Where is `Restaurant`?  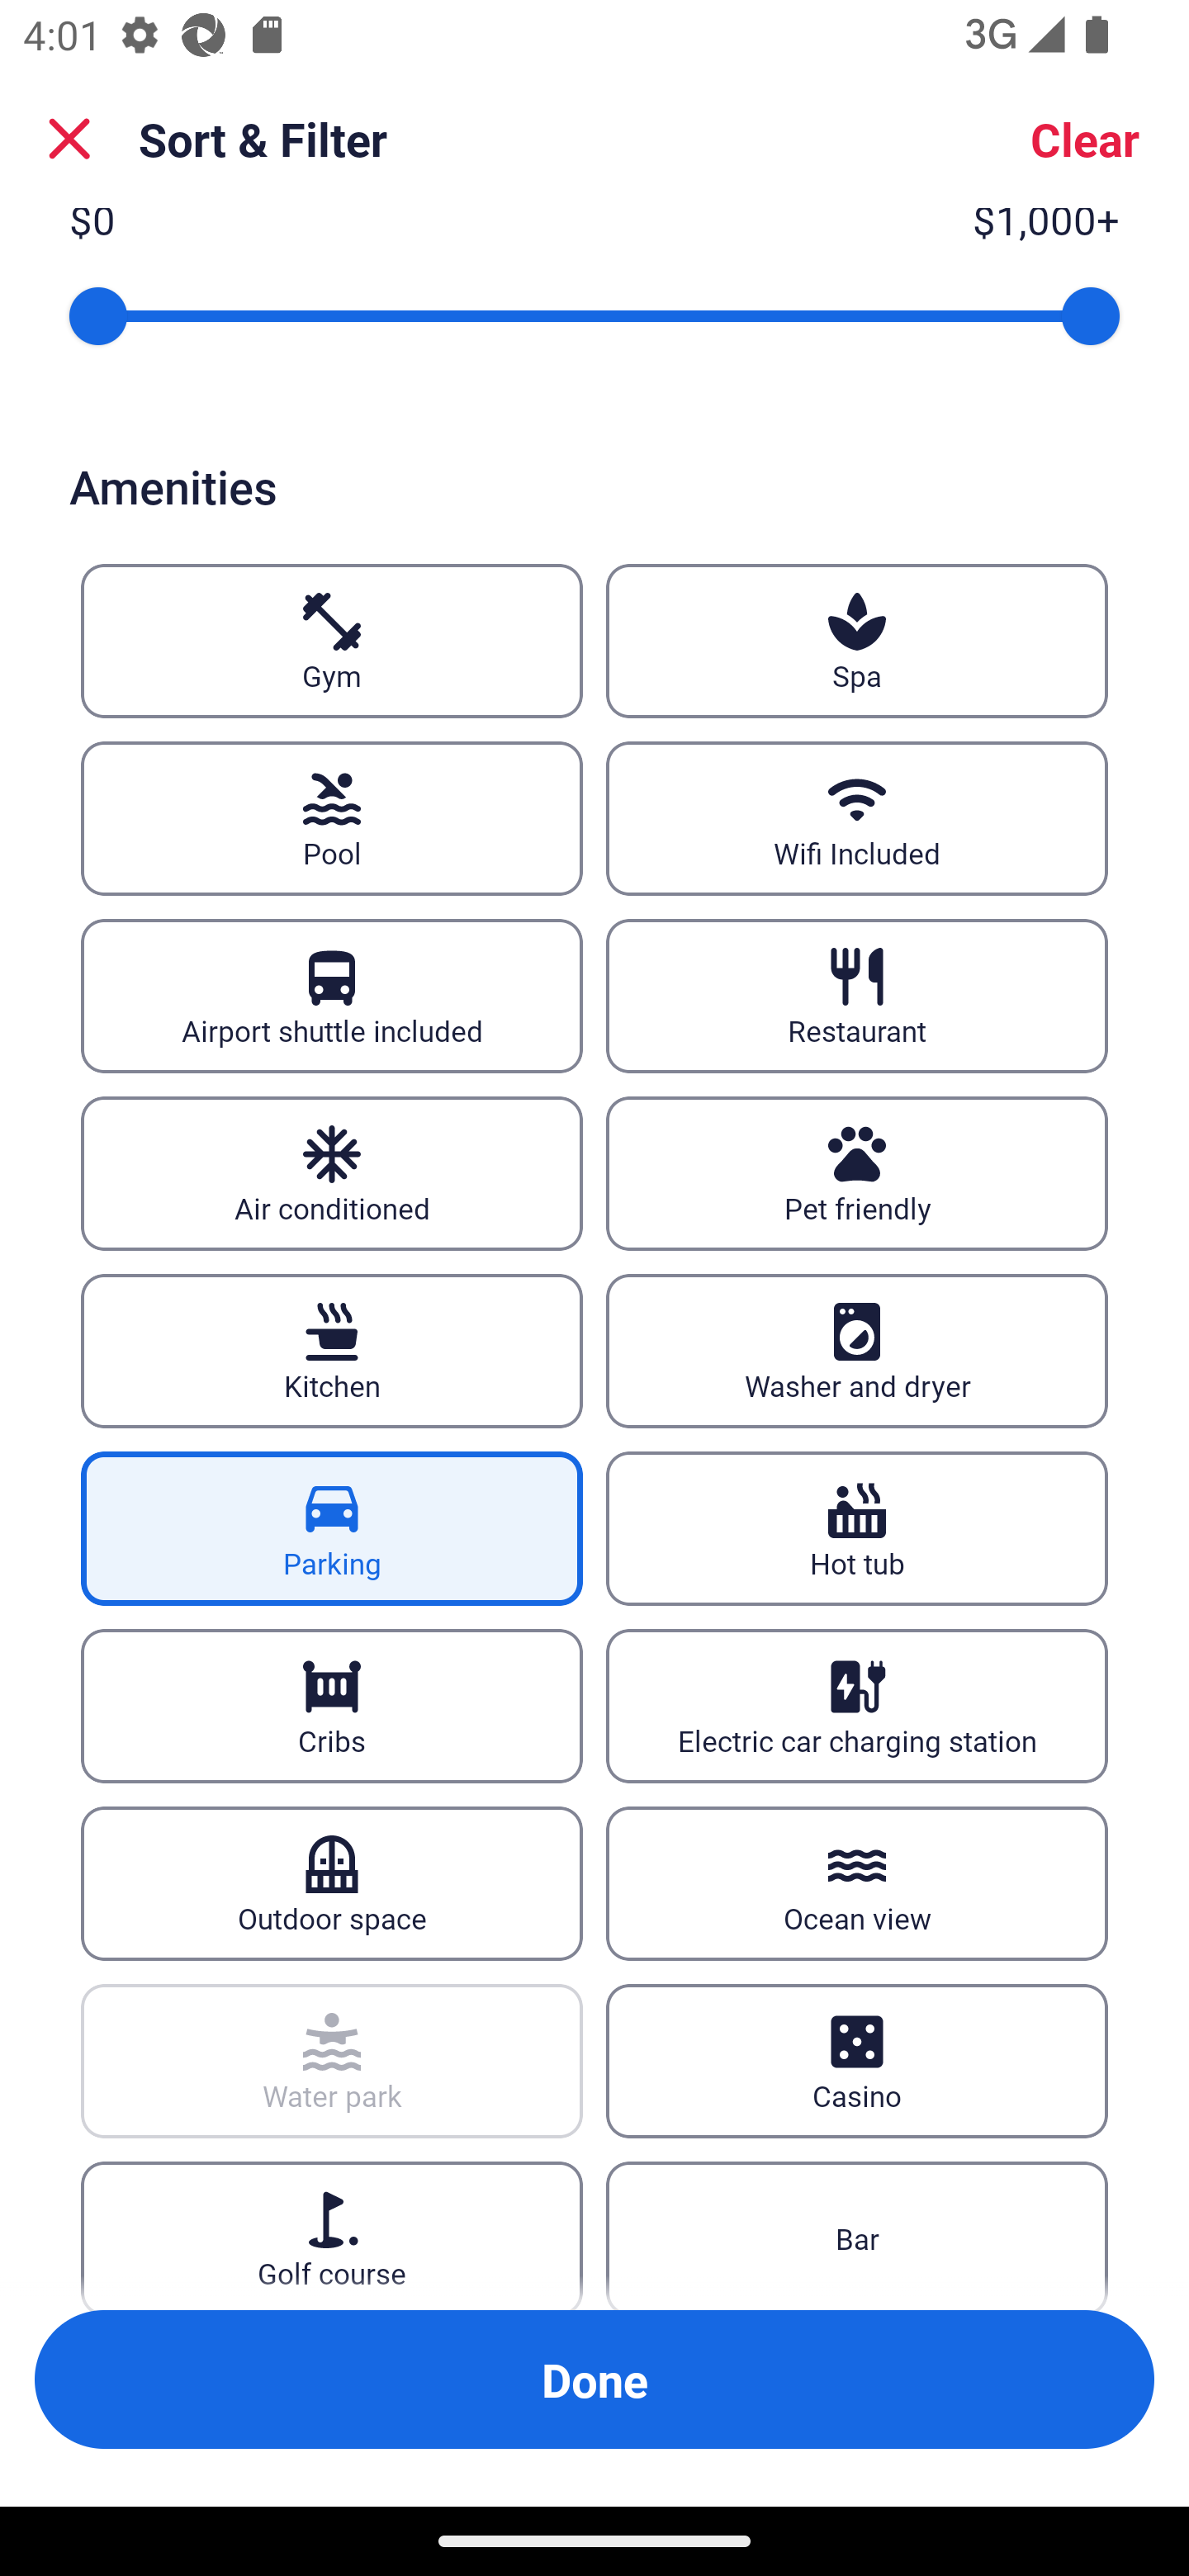 Restaurant is located at coordinates (857, 997).